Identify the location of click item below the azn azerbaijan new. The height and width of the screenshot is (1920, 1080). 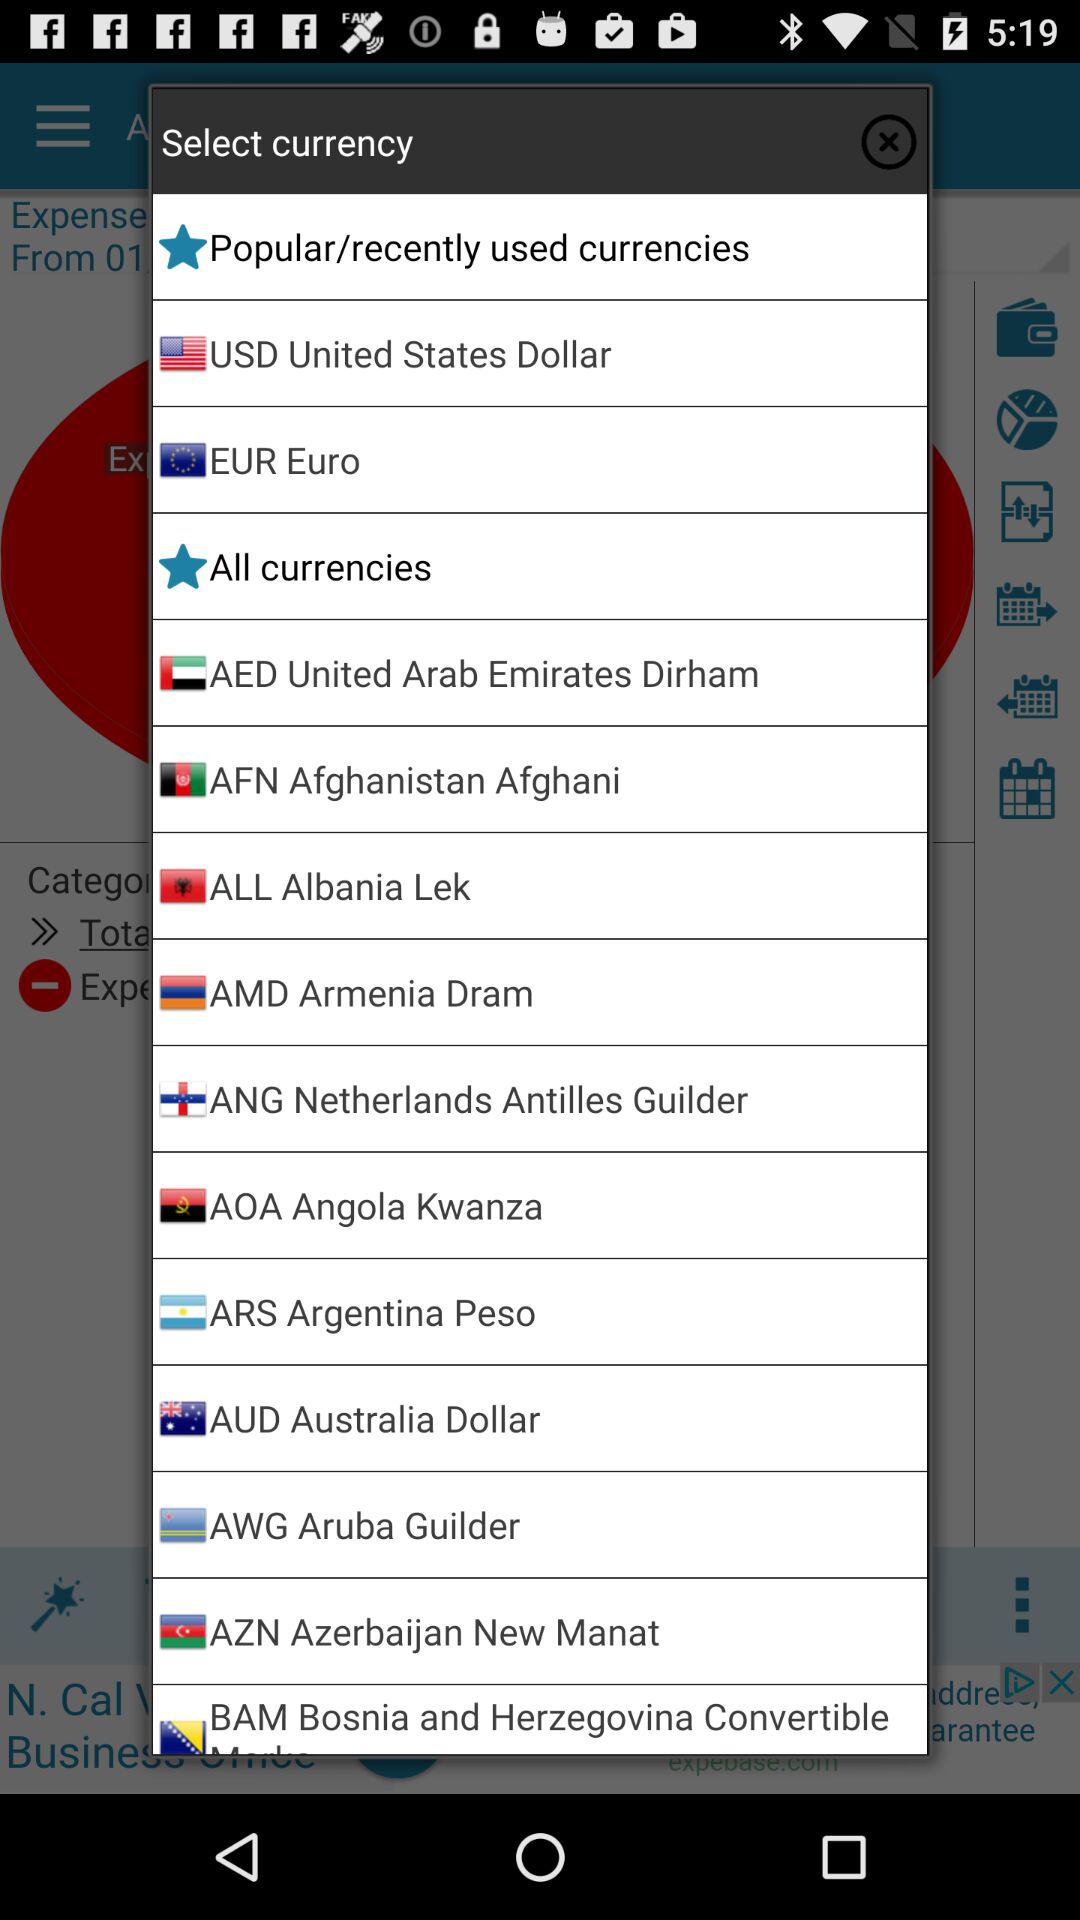
(564, 1720).